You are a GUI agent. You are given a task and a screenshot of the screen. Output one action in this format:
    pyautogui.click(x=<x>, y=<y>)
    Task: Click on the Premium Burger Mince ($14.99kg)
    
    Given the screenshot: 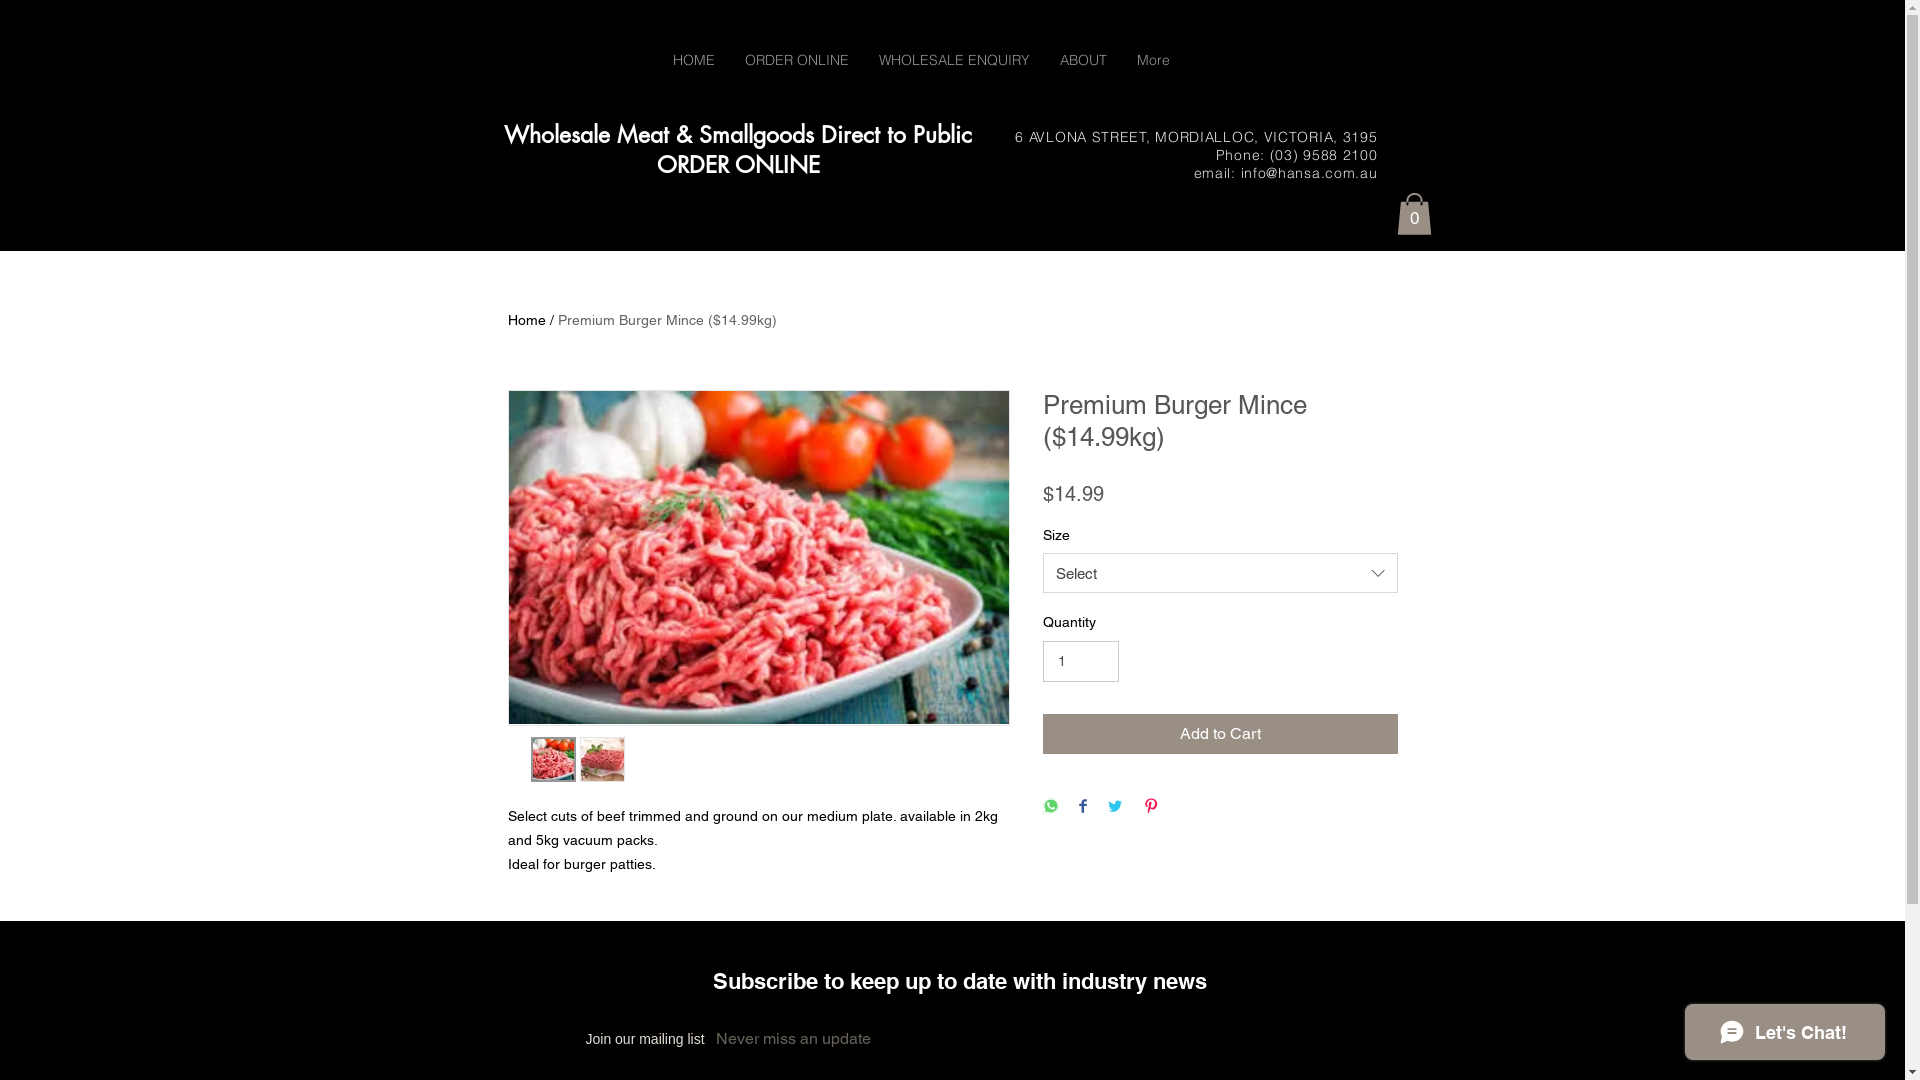 What is the action you would take?
    pyautogui.click(x=668, y=320)
    